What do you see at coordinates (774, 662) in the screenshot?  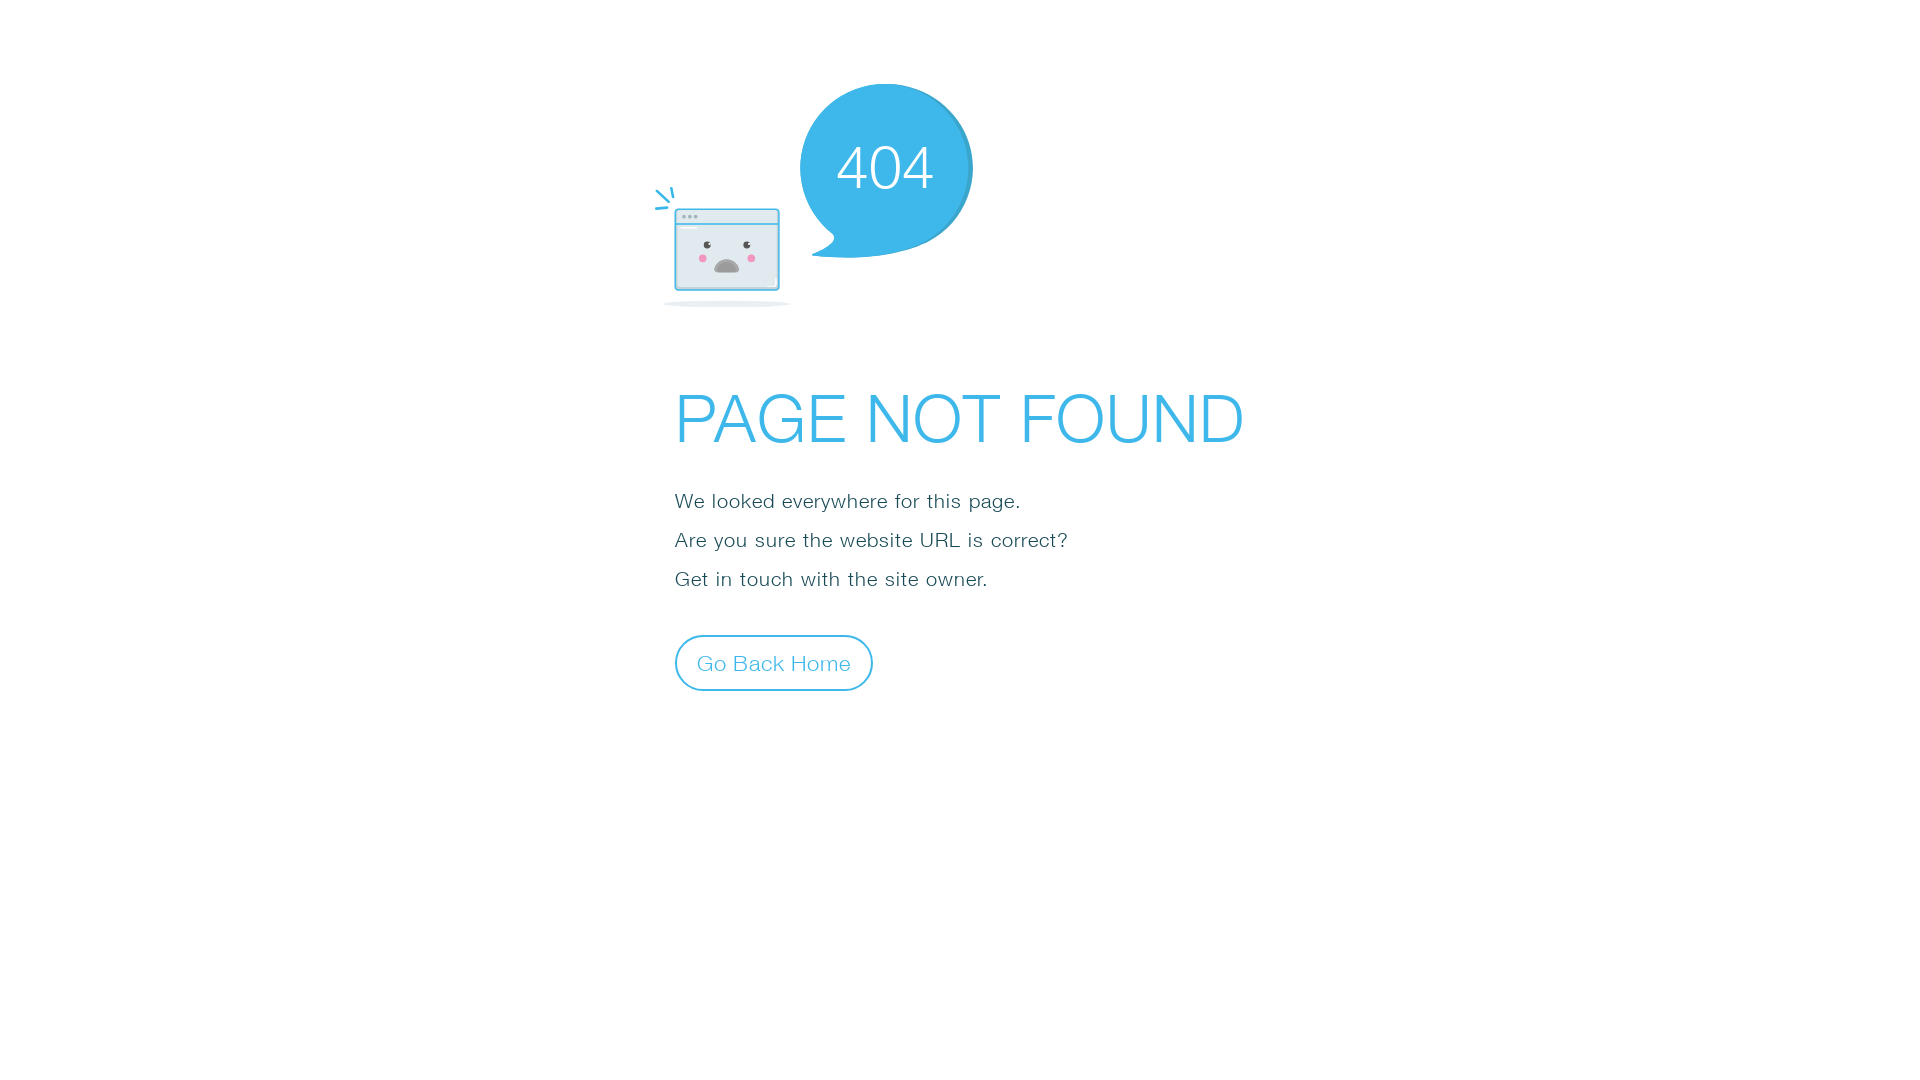 I see `Go Back Home` at bounding box center [774, 662].